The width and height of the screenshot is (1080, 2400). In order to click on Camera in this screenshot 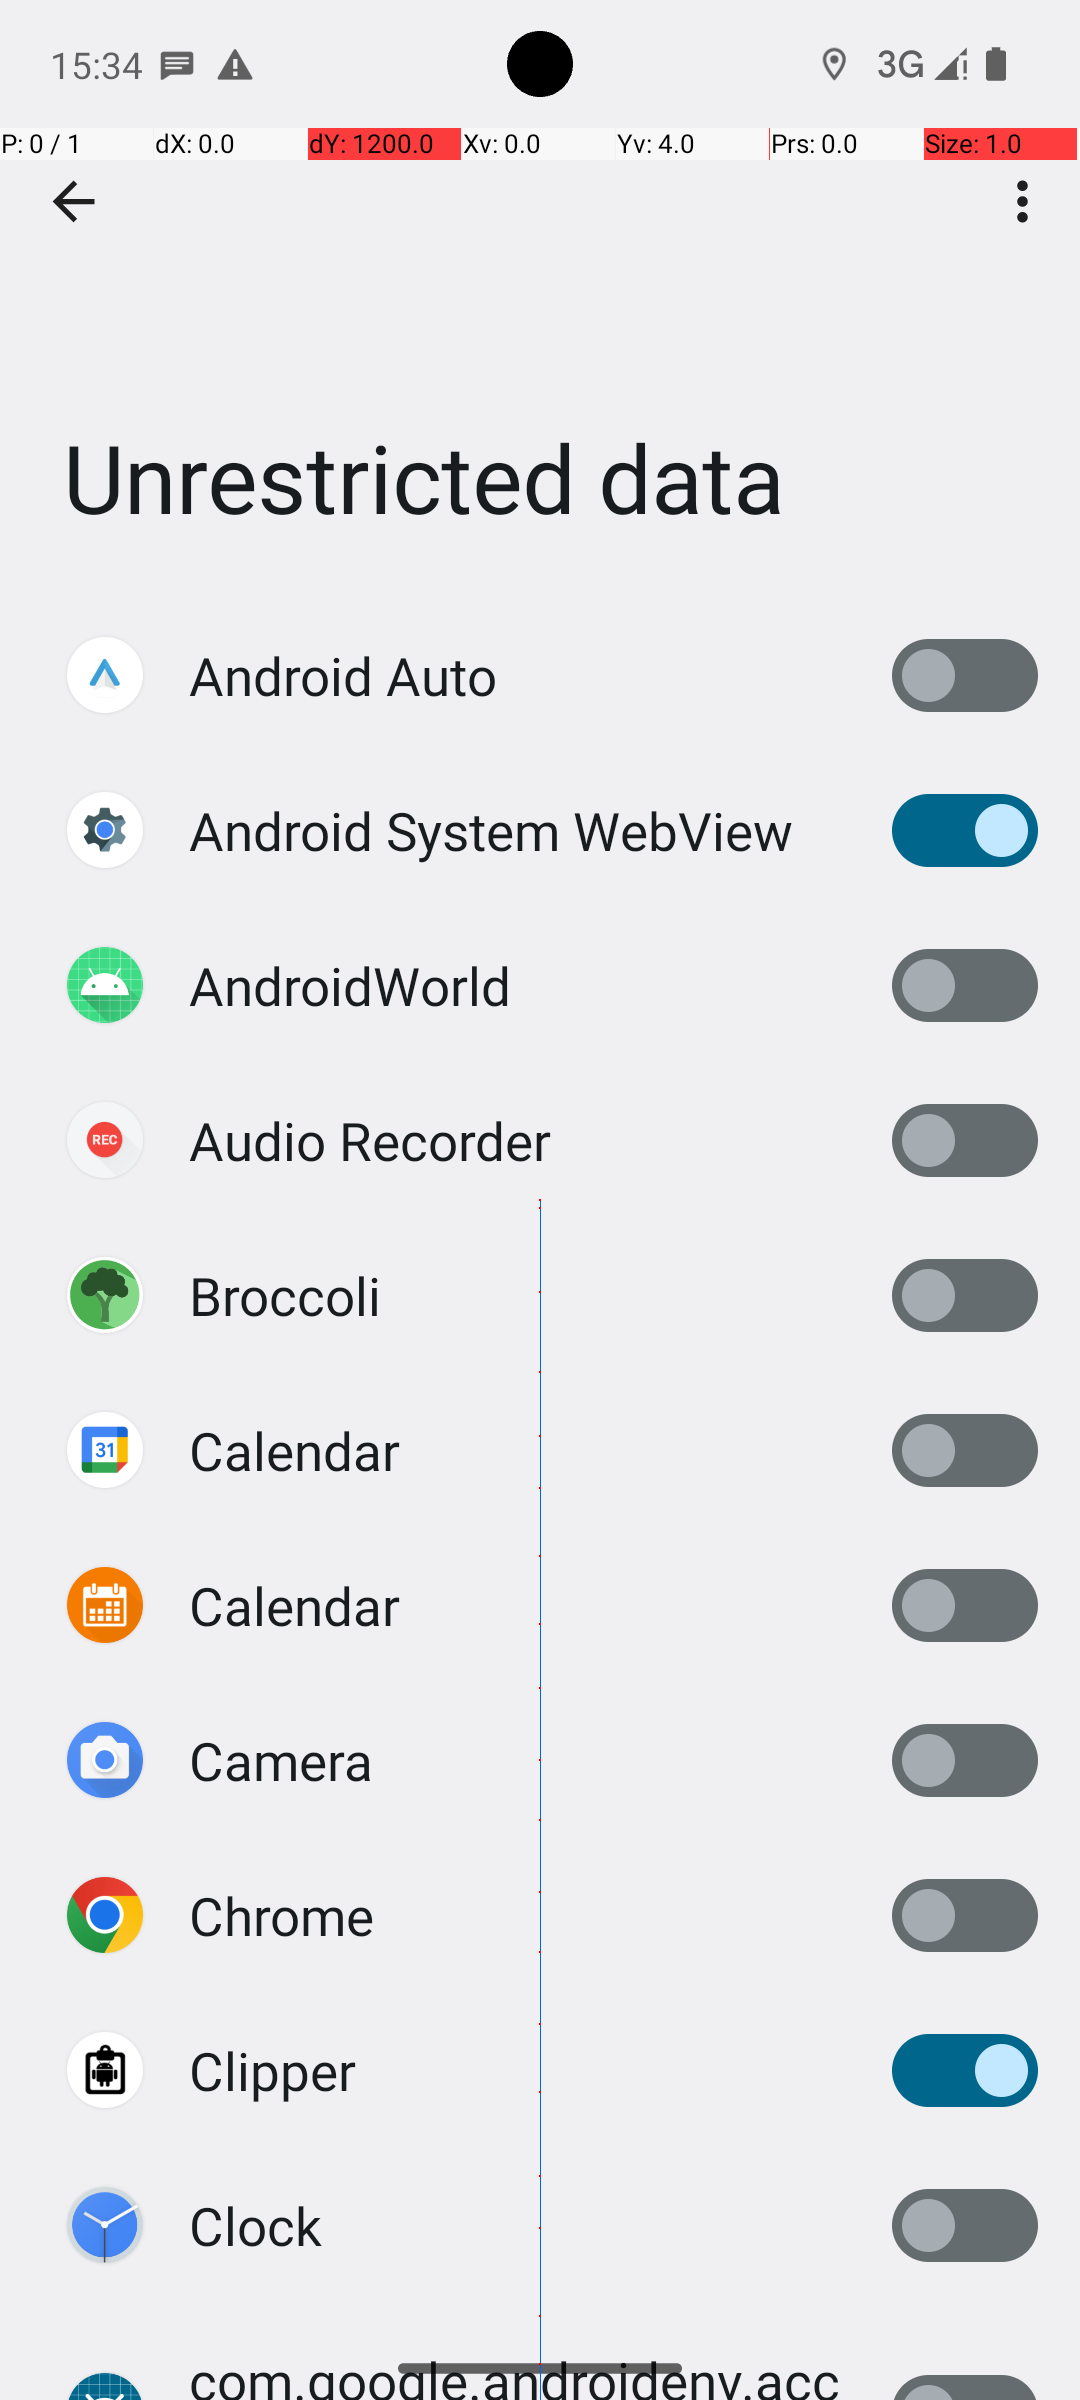, I will do `click(281, 1760)`.